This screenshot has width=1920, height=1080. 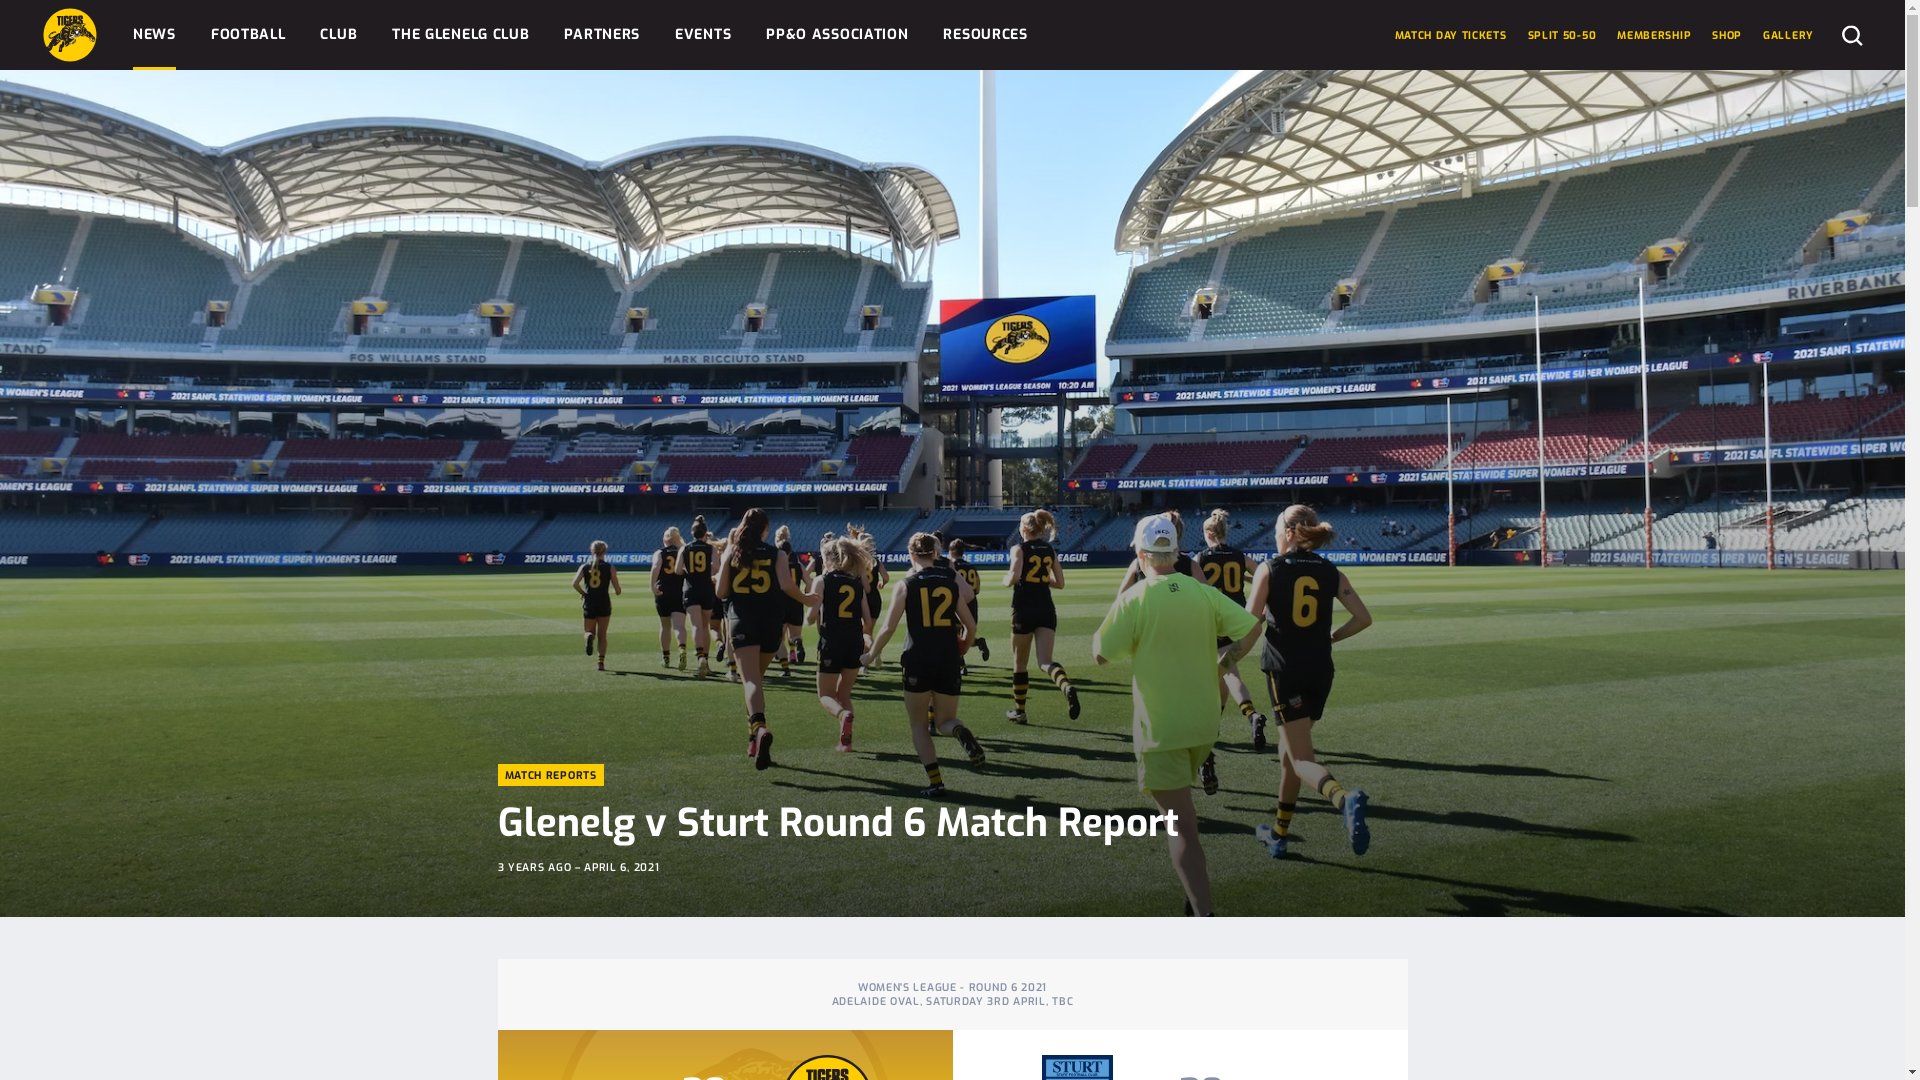 I want to click on MEMBERSHIP, so click(x=1654, y=35).